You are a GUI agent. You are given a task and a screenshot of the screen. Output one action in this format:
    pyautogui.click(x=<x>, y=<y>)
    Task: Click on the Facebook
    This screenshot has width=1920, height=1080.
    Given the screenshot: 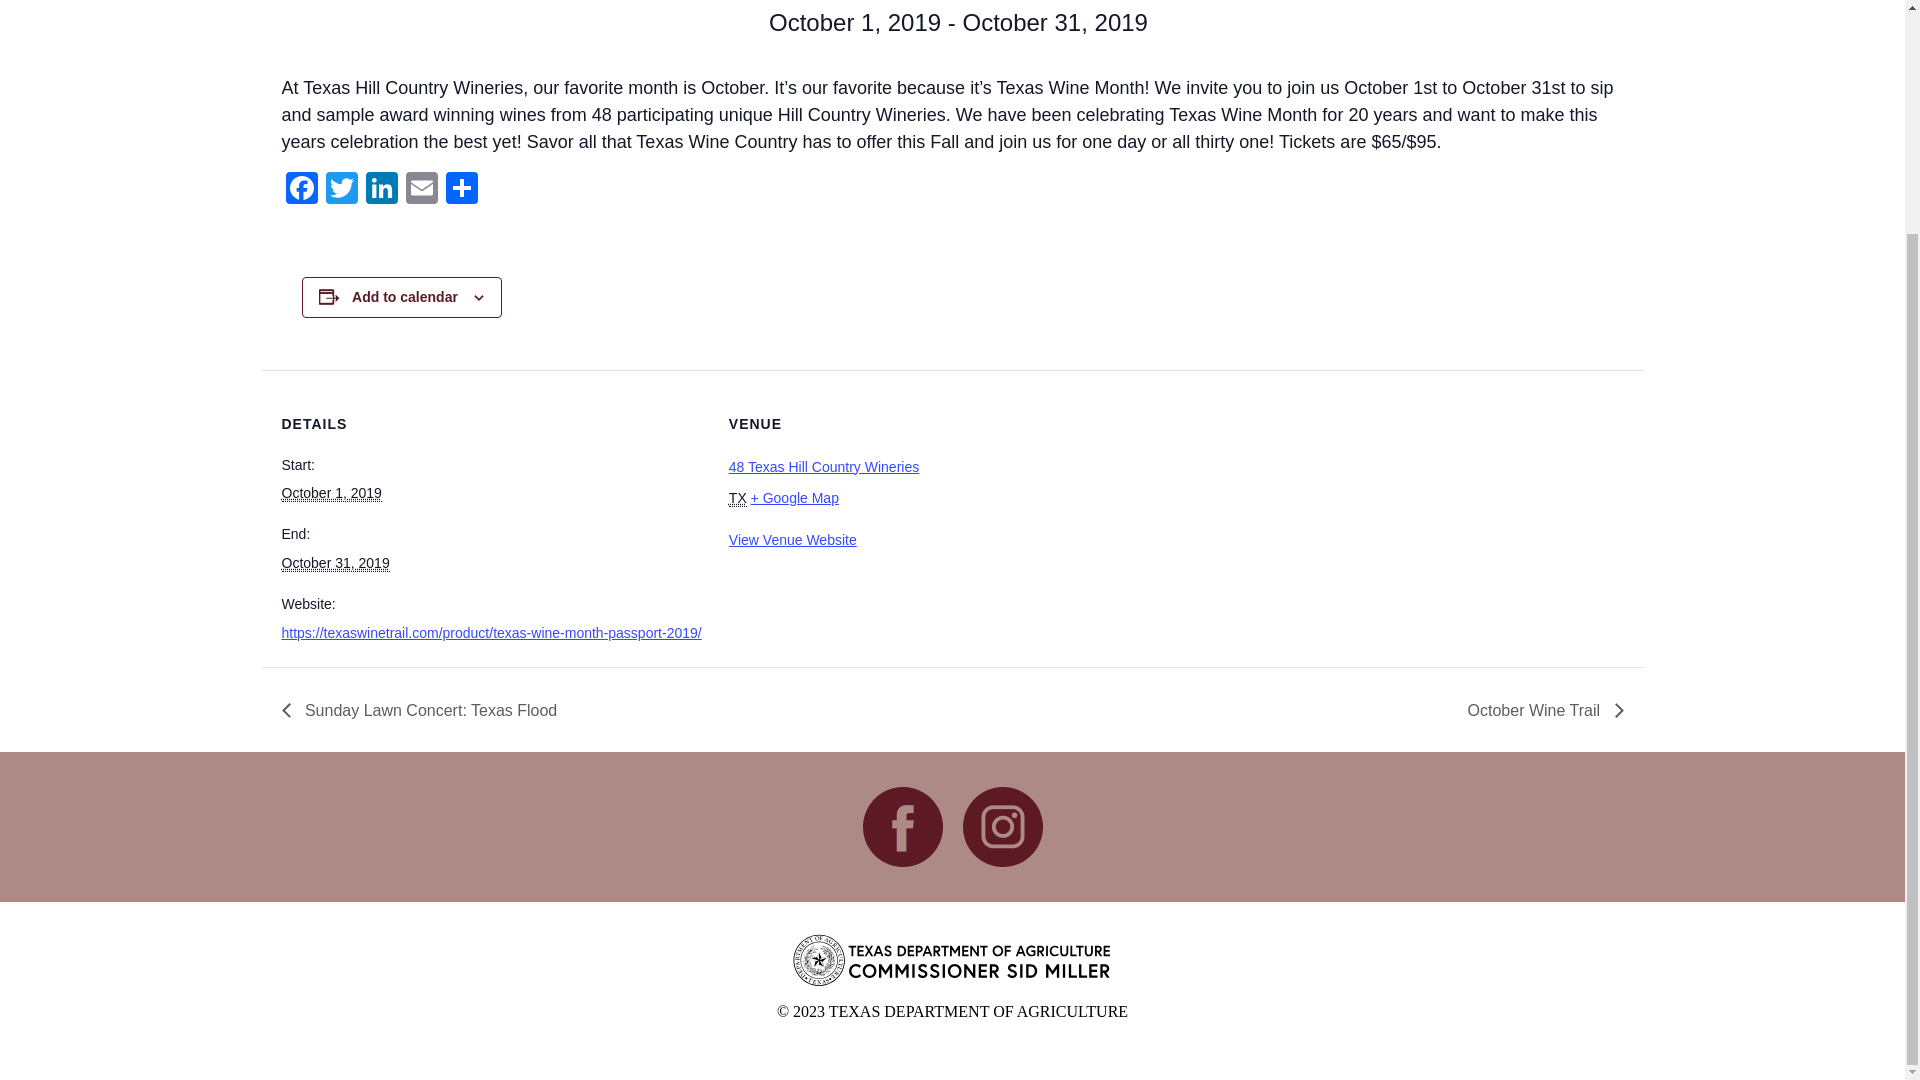 What is the action you would take?
    pyautogui.click(x=302, y=190)
    